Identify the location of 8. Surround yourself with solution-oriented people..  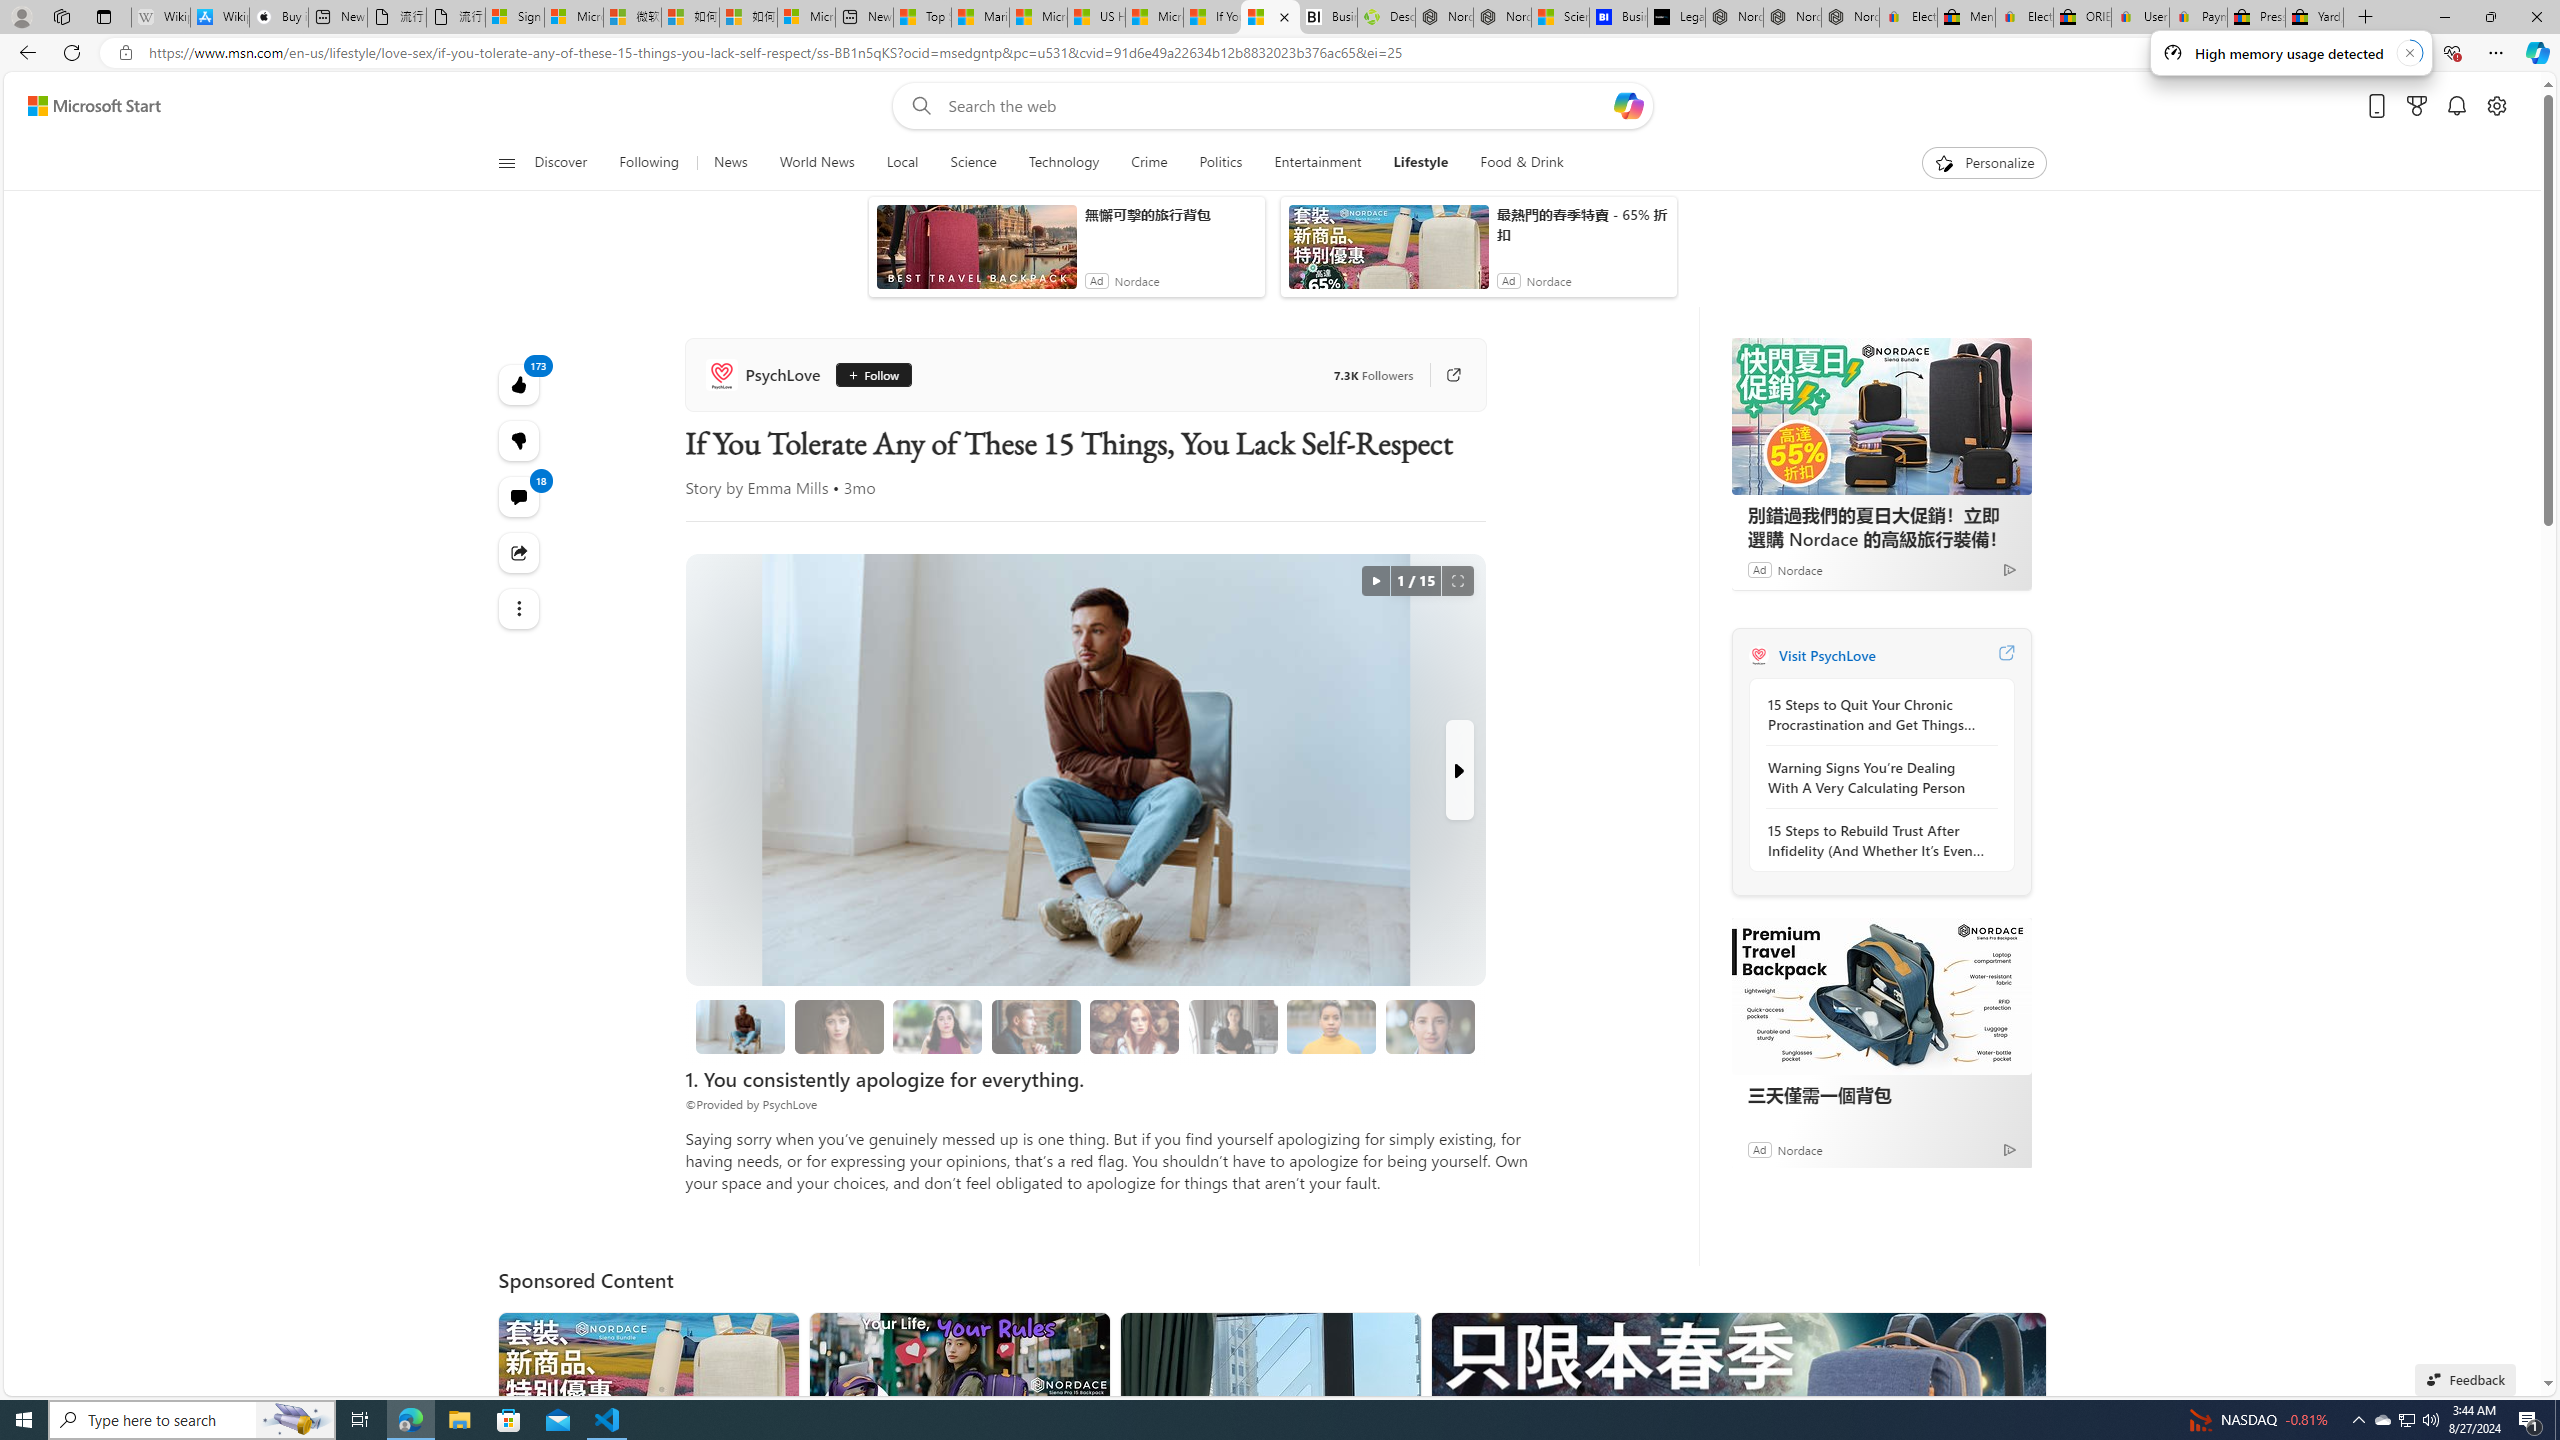
(1232, 1026).